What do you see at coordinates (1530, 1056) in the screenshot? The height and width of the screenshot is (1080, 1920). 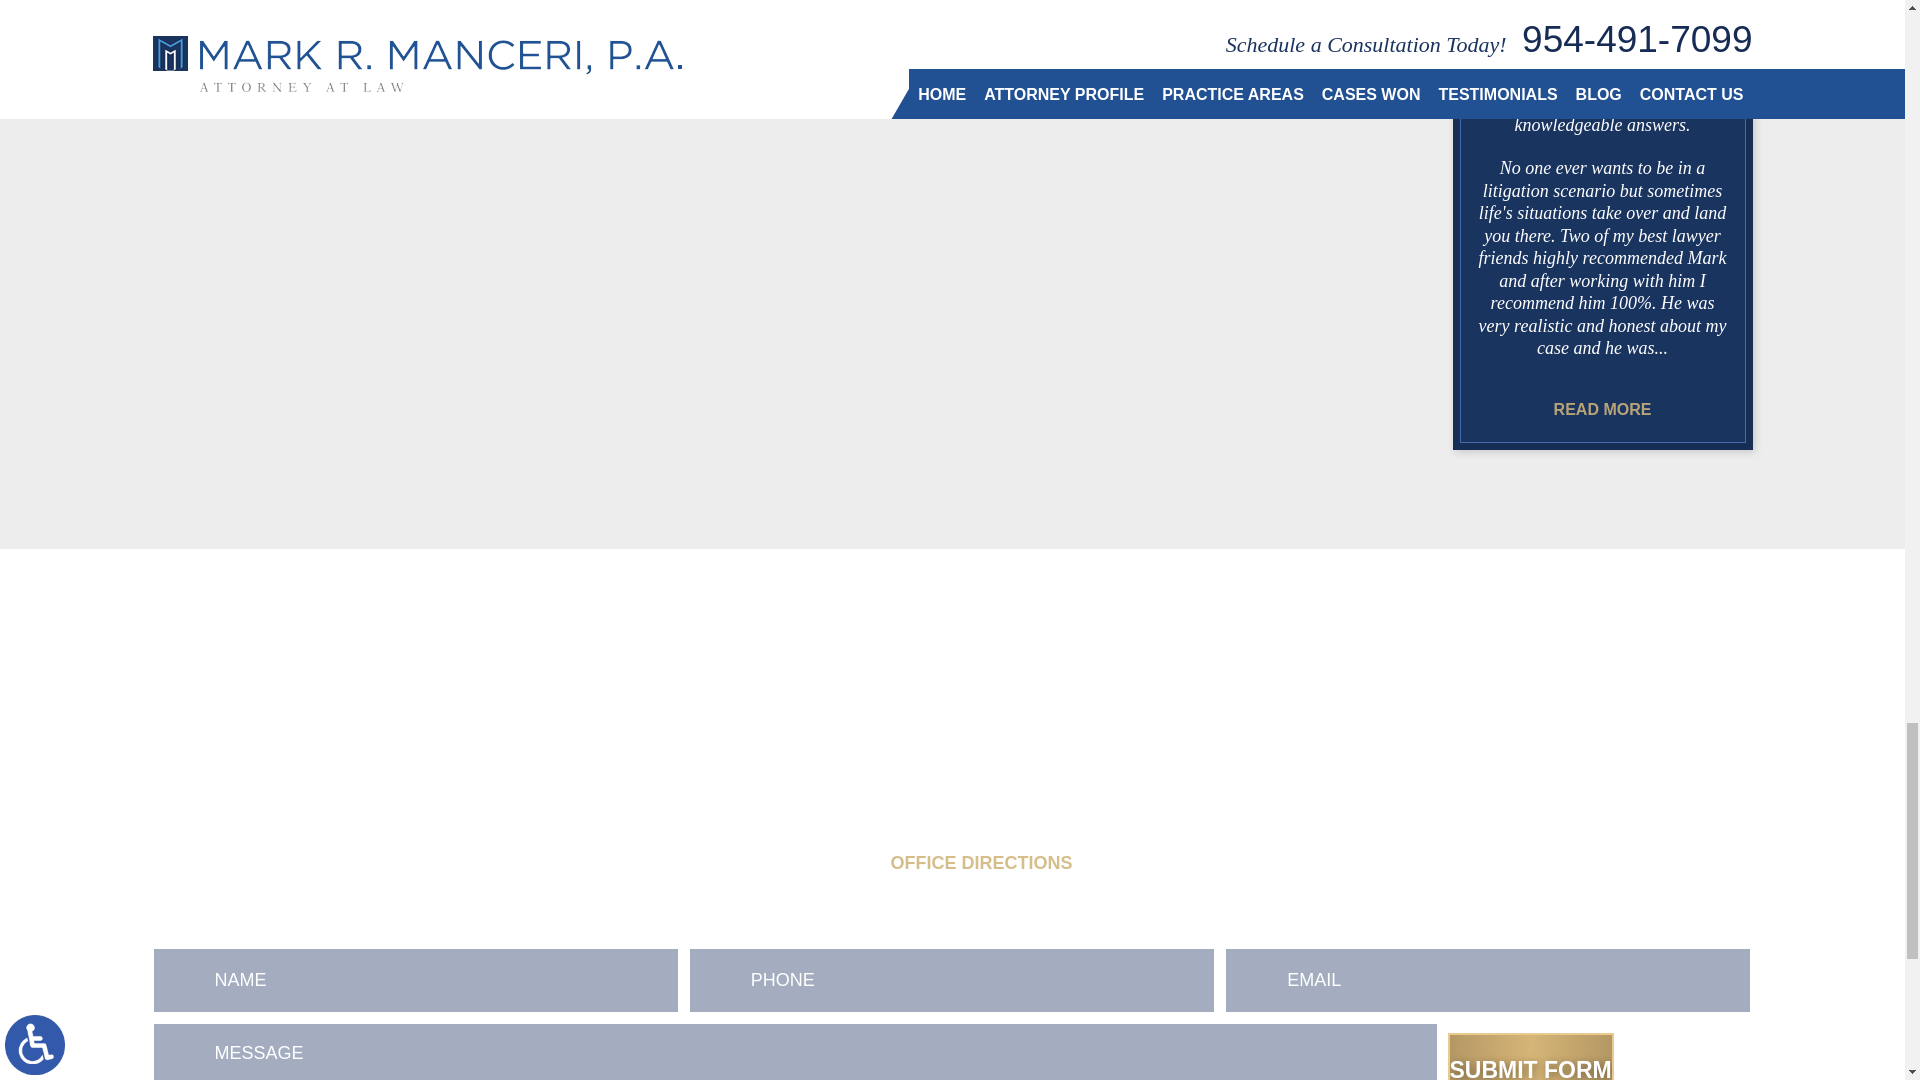 I see `Submit Form` at bounding box center [1530, 1056].